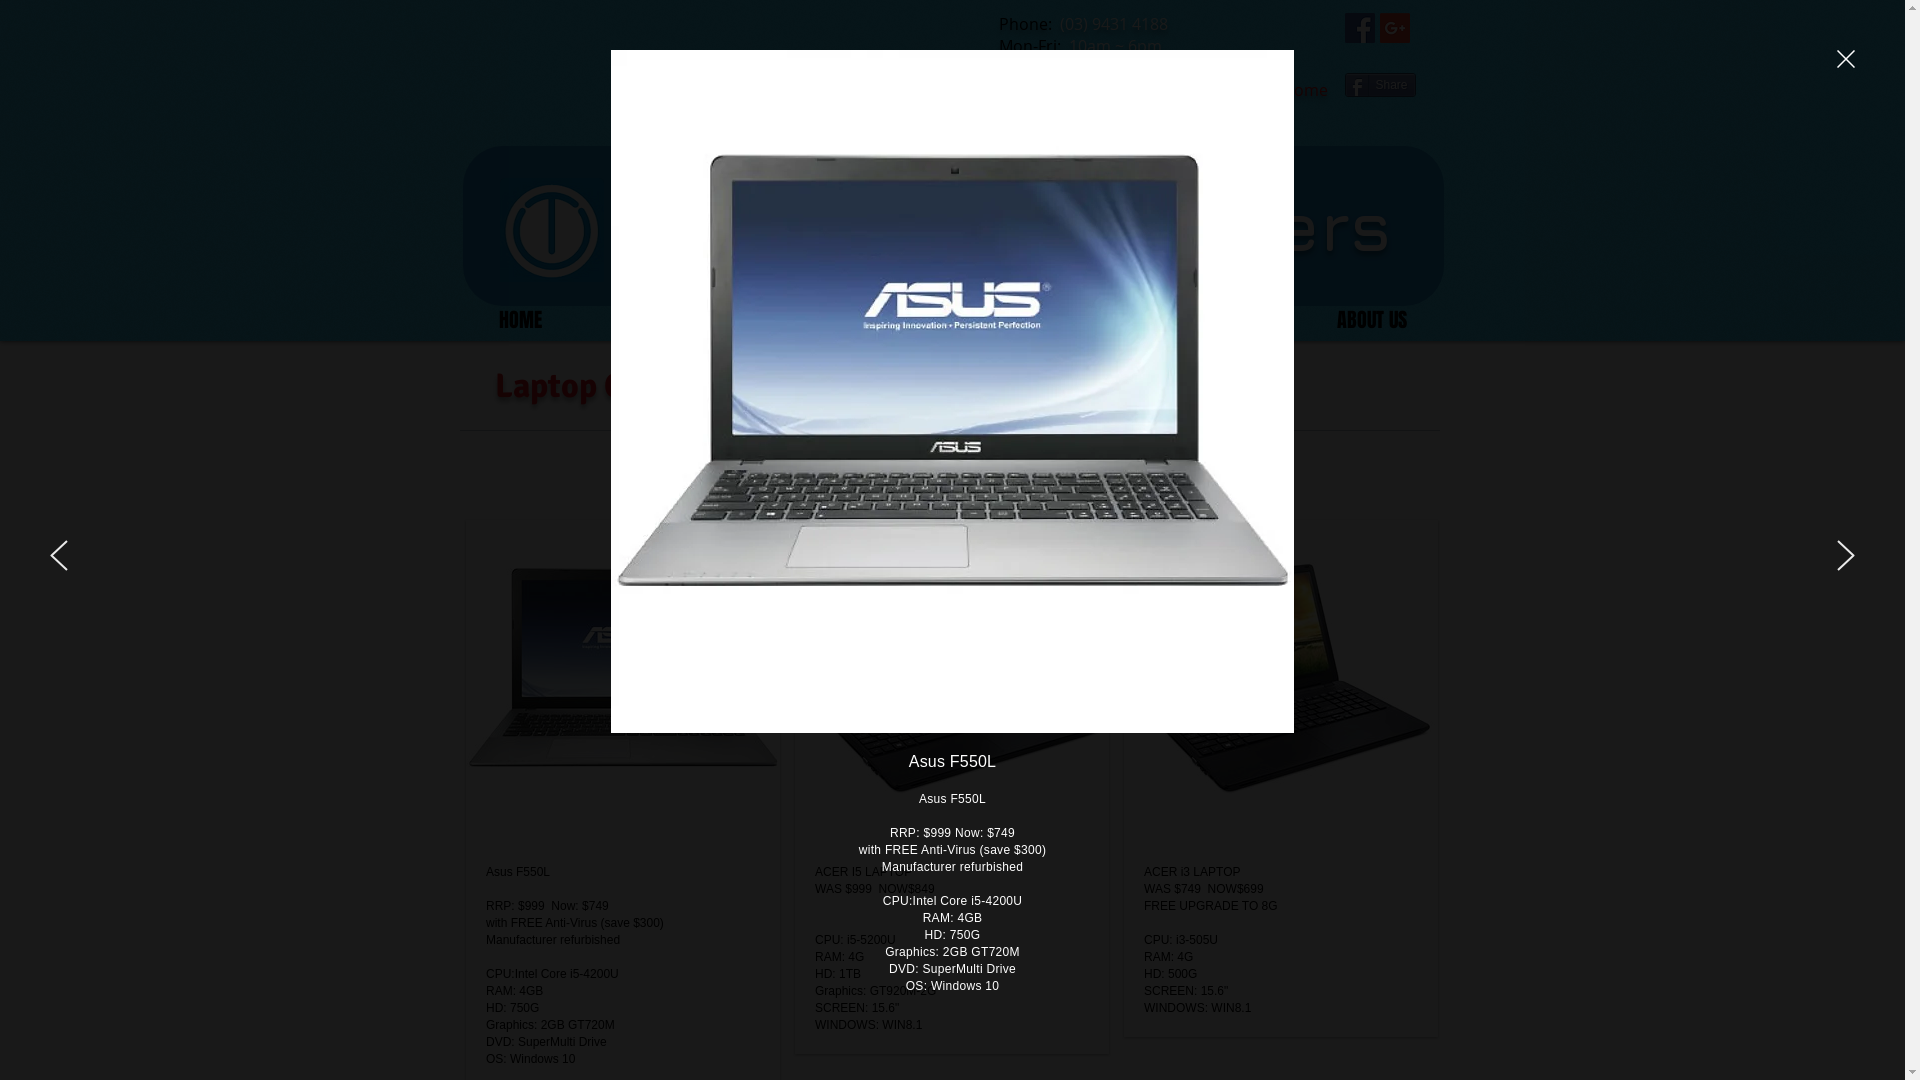  What do you see at coordinates (641, 320) in the screenshot?
I see `HANLIN` at bounding box center [641, 320].